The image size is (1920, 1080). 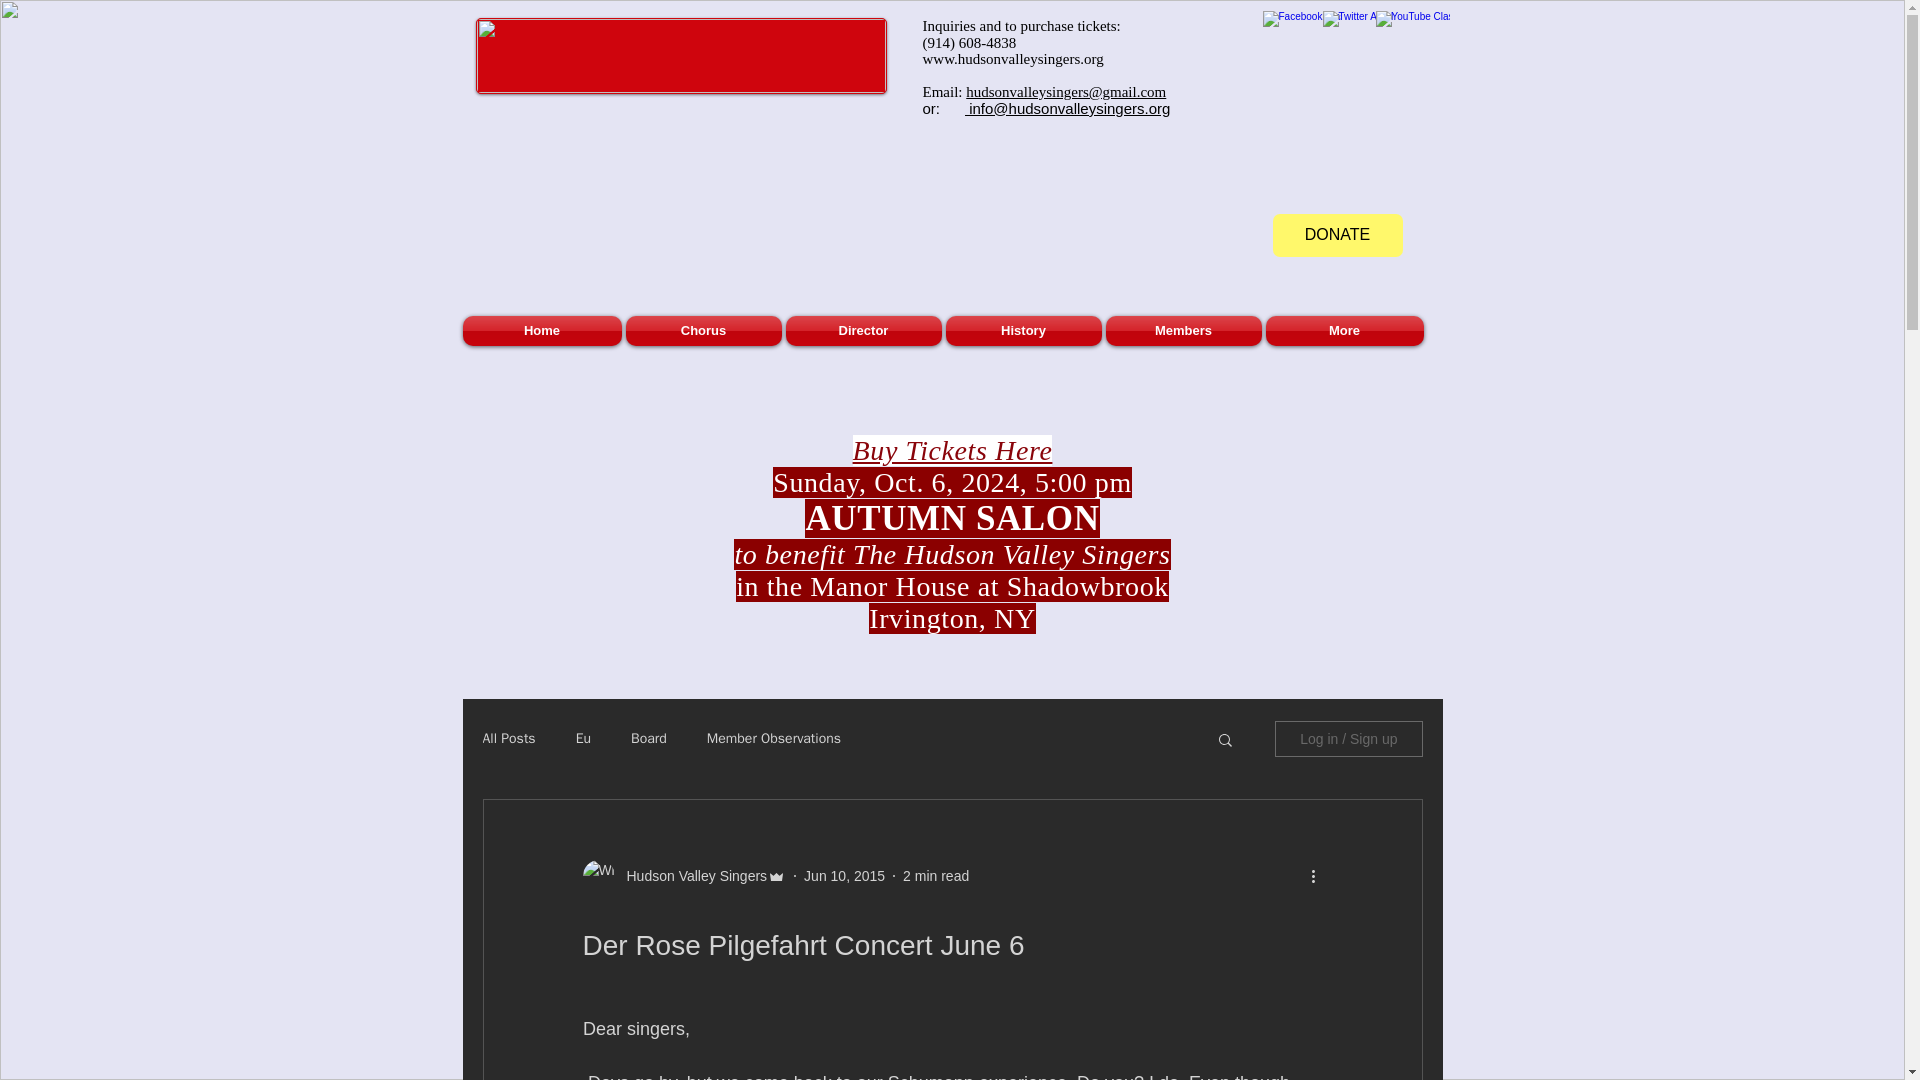 I want to click on History, so click(x=1024, y=330).